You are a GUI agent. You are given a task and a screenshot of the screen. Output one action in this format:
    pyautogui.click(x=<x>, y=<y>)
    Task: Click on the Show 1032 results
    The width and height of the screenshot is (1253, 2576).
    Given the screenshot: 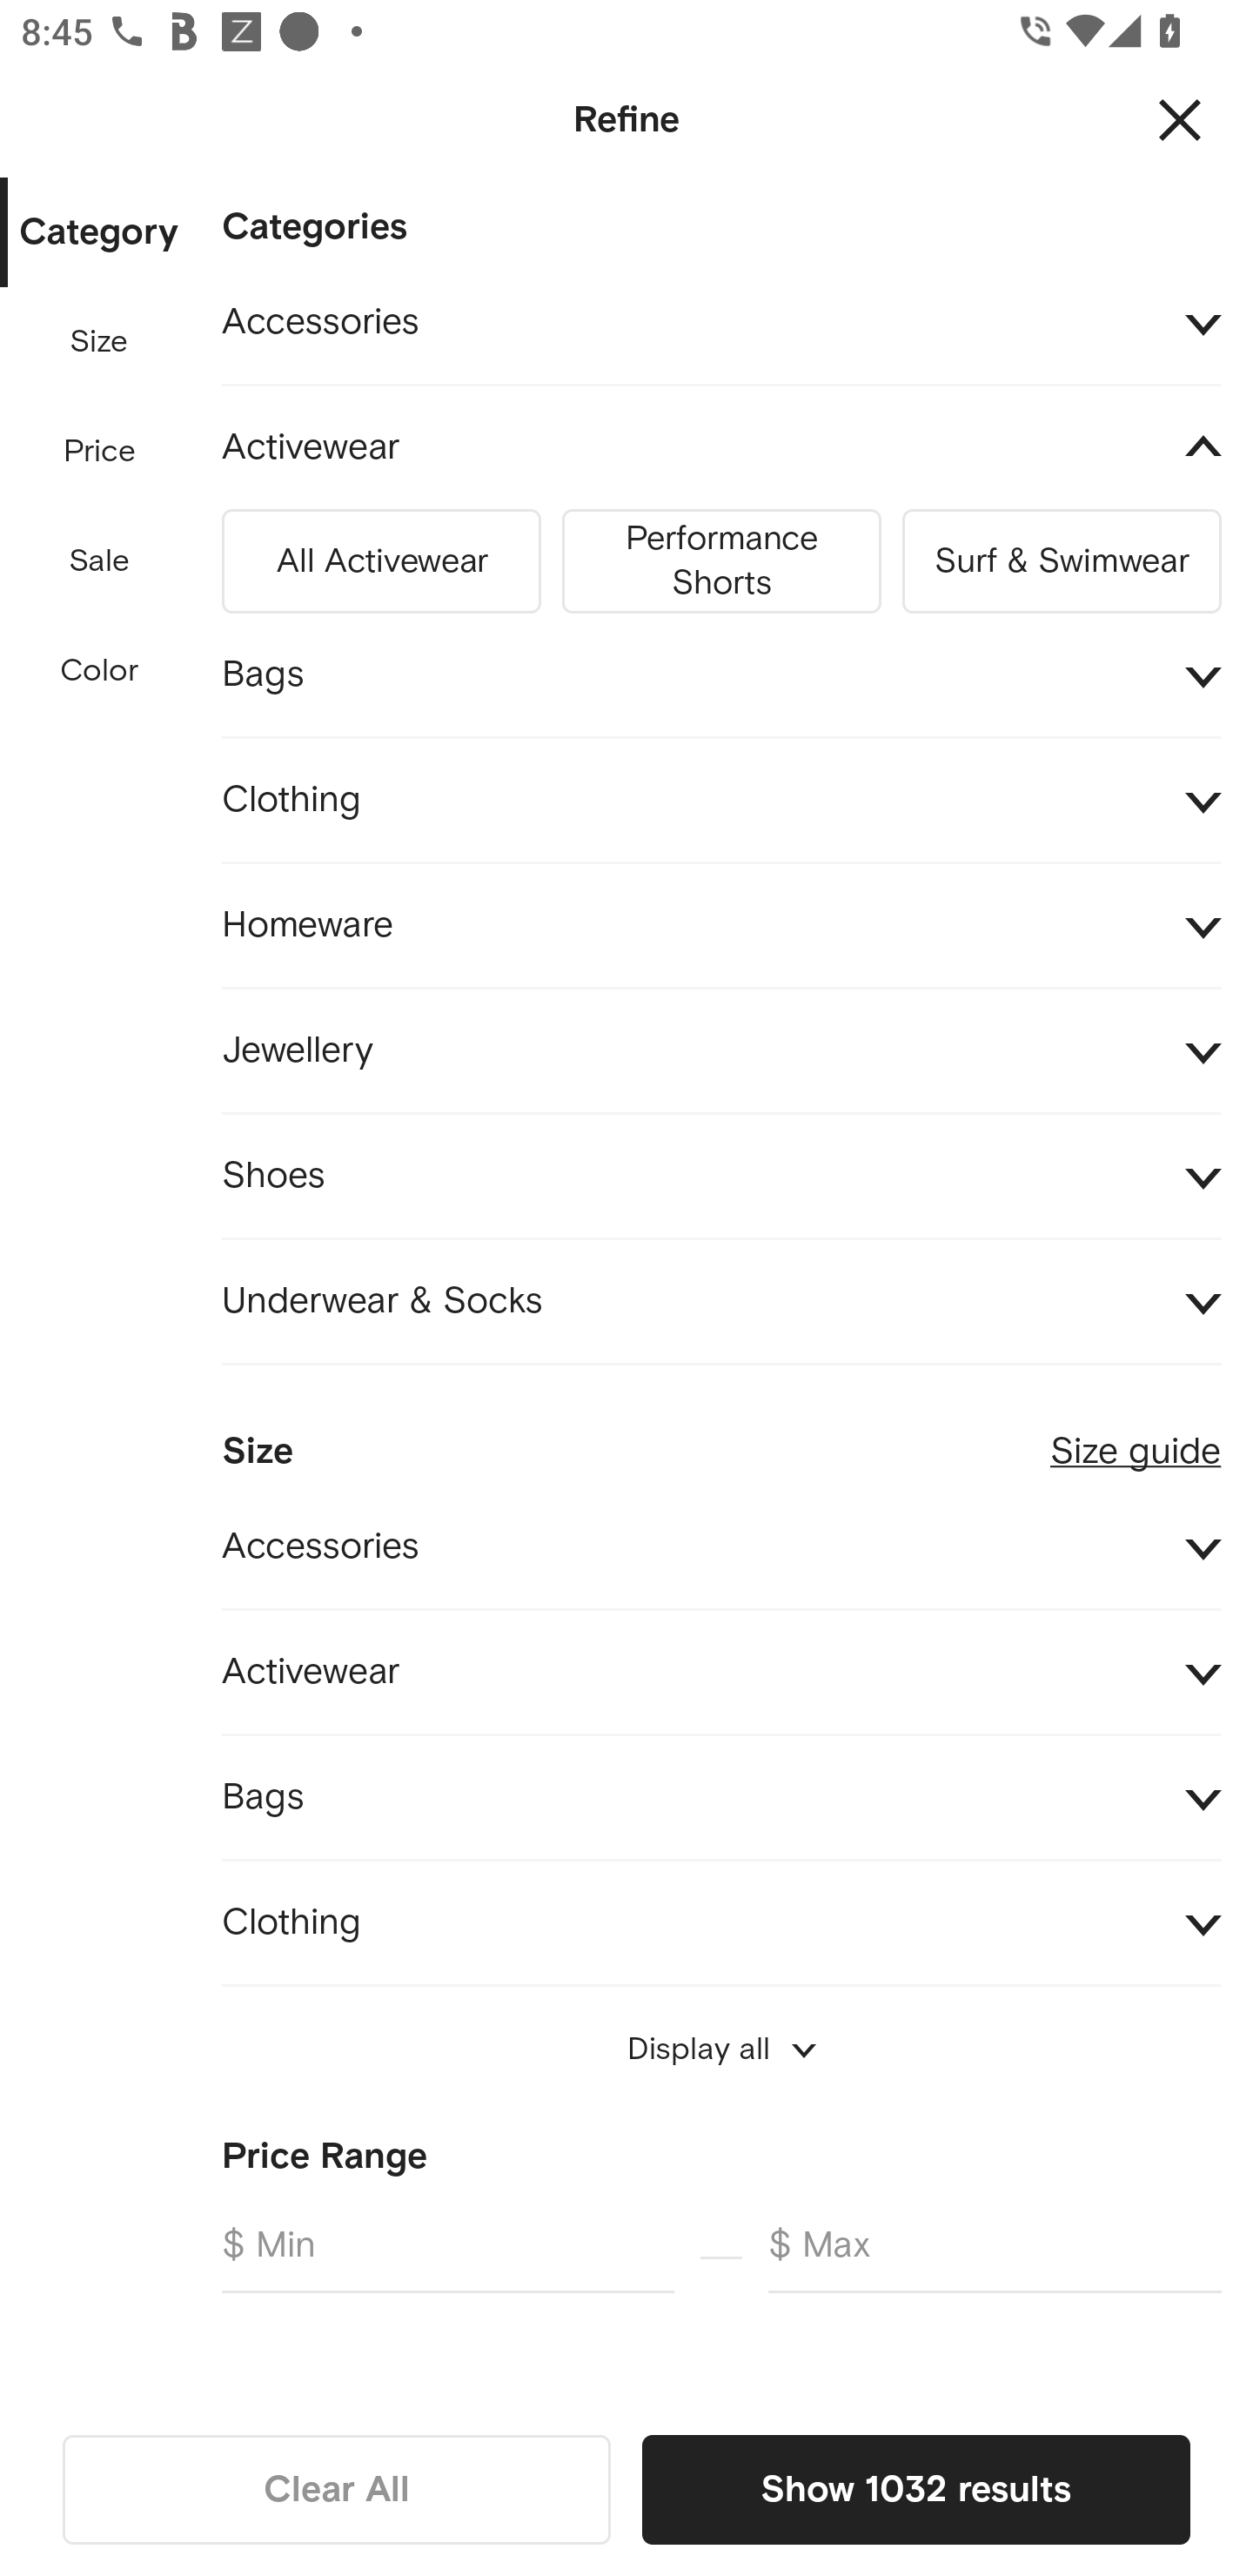 What is the action you would take?
    pyautogui.click(x=915, y=2489)
    